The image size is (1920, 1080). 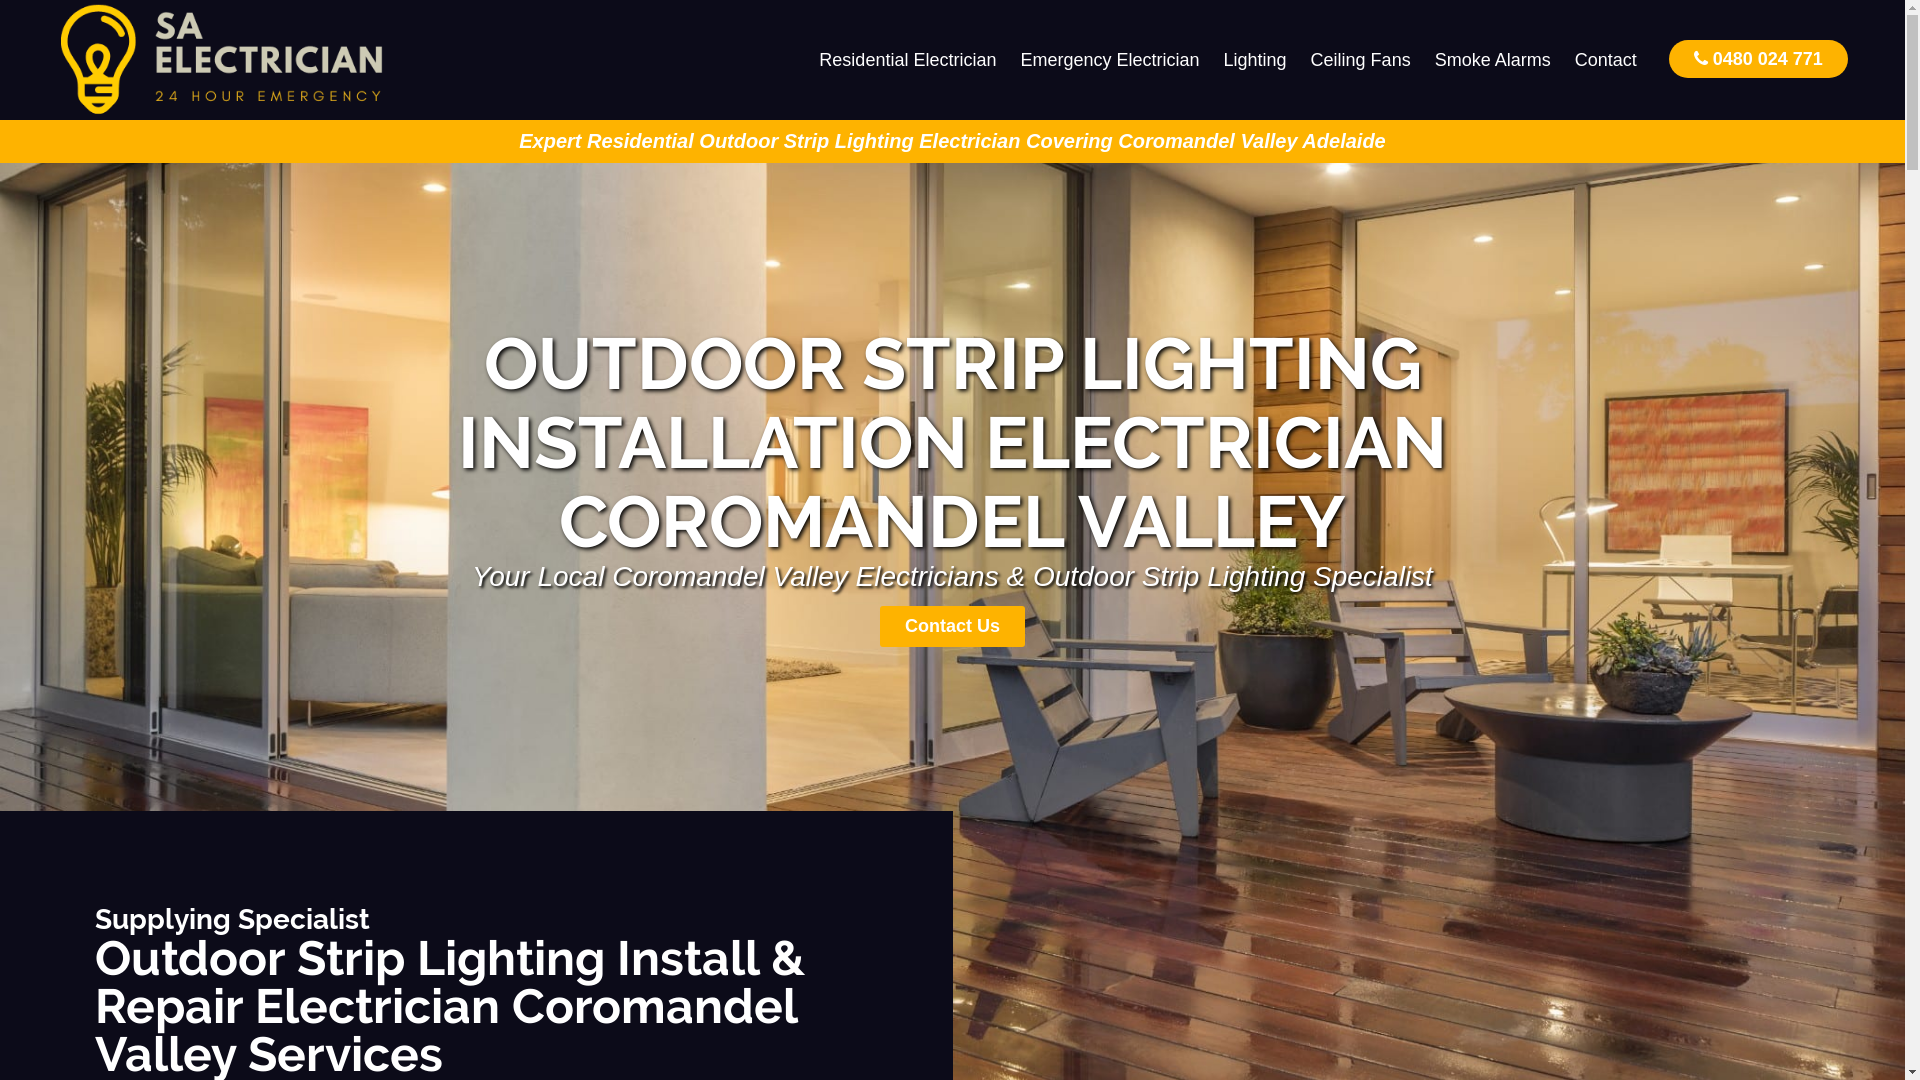 What do you see at coordinates (908, 60) in the screenshot?
I see `Residential Electrician` at bounding box center [908, 60].